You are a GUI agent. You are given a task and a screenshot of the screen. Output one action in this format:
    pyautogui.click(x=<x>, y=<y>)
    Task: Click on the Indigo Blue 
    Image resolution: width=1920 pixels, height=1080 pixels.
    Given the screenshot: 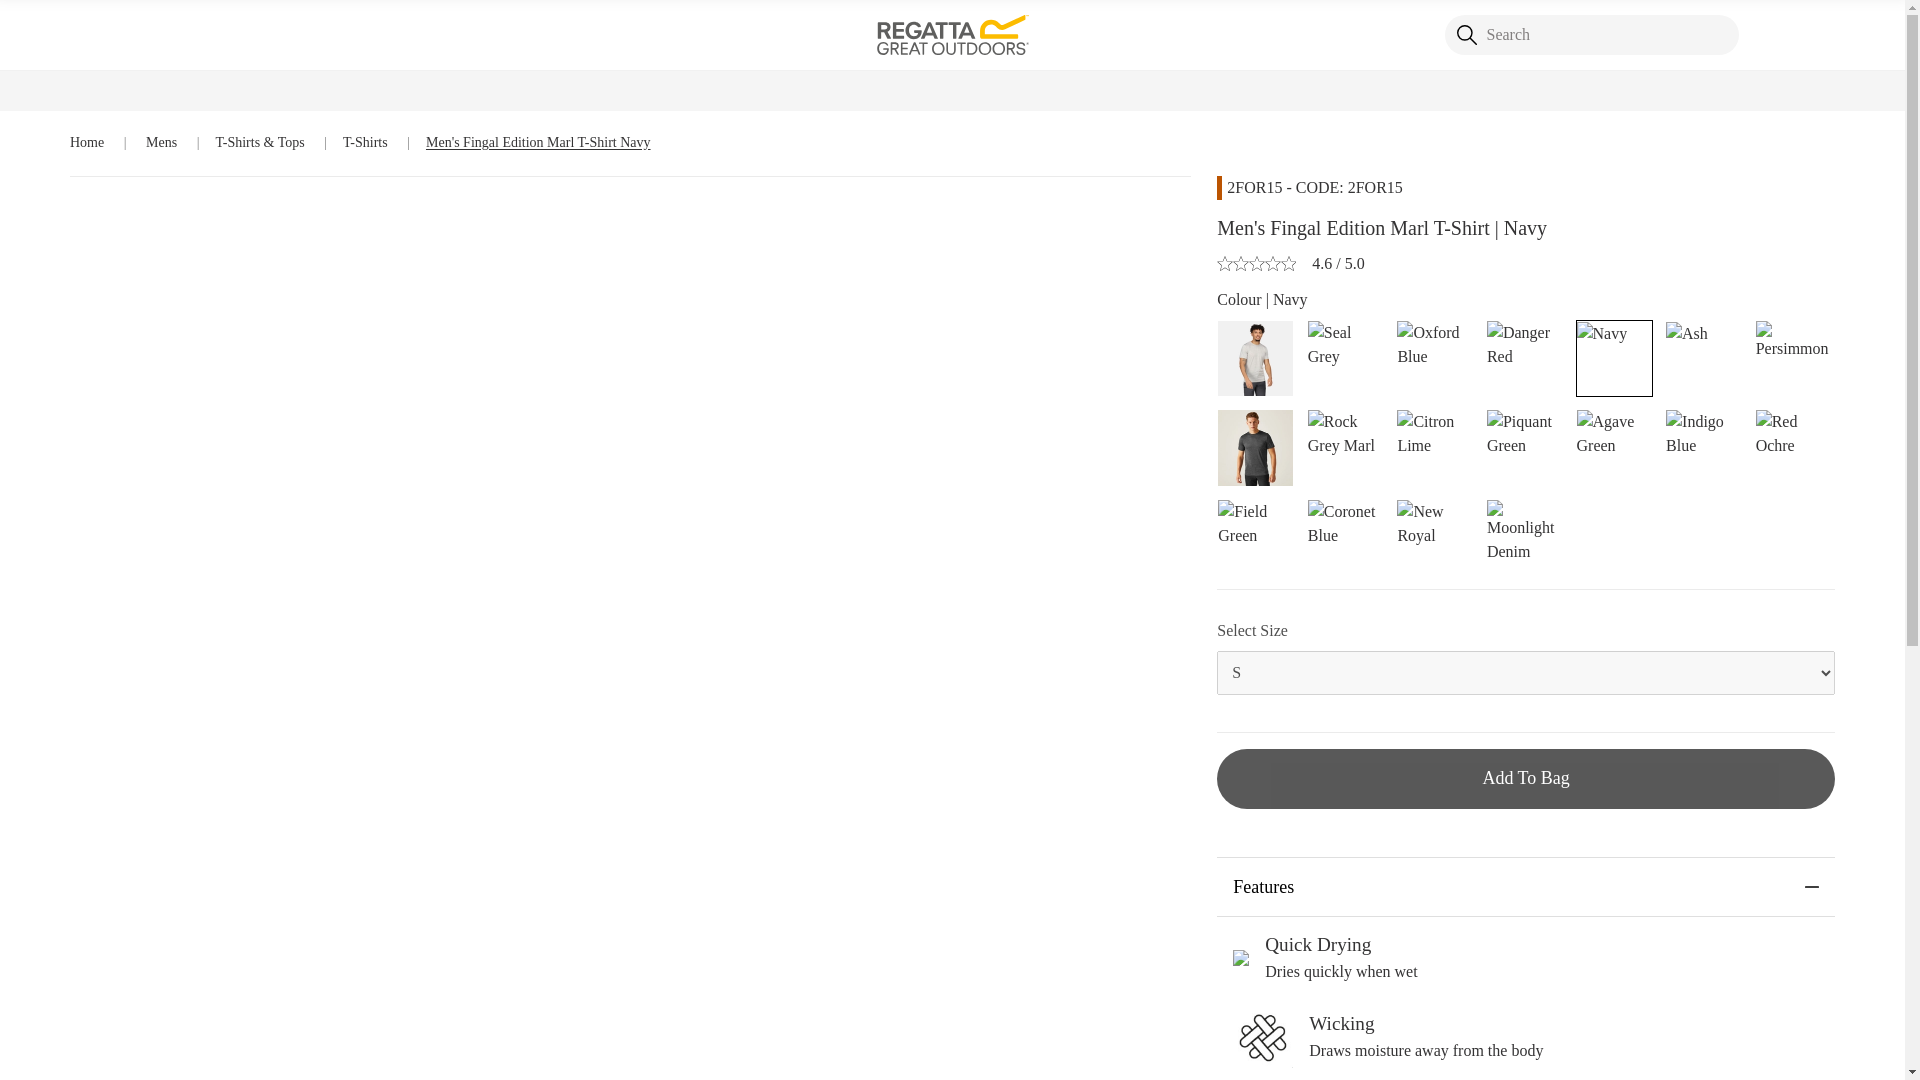 What is the action you would take?
    pyautogui.click(x=1704, y=432)
    